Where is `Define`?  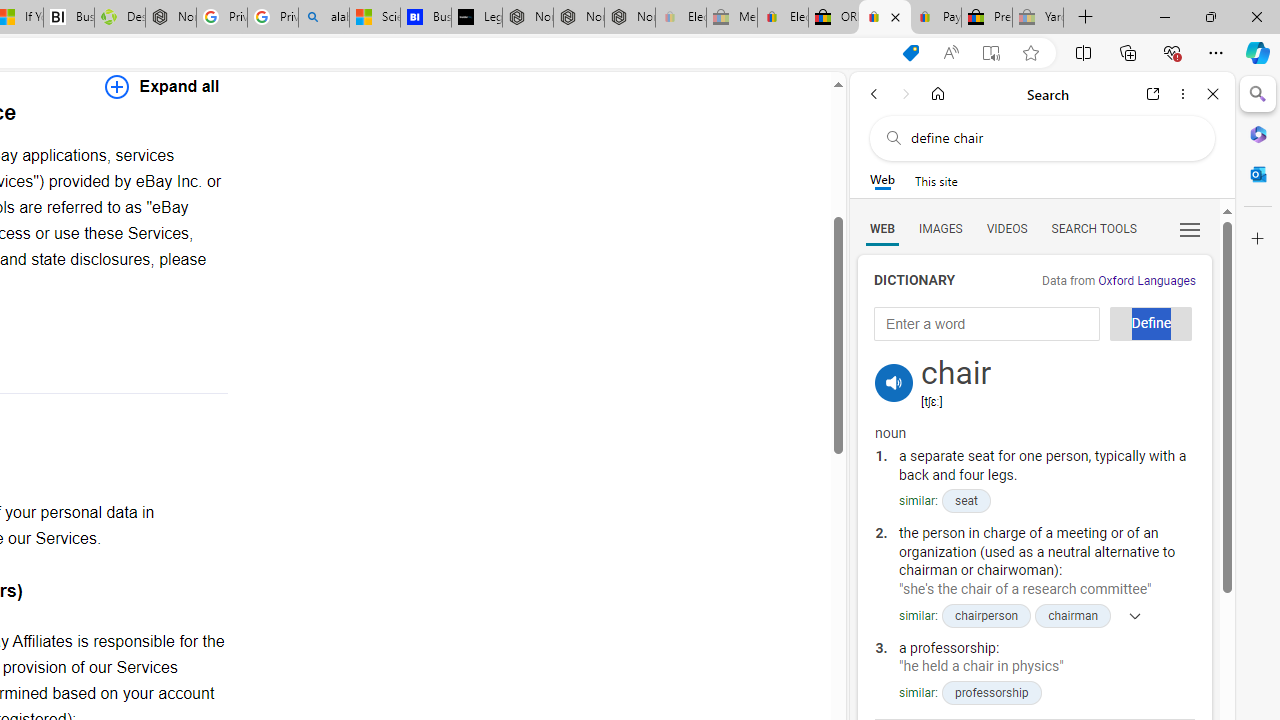 Define is located at coordinates (1150, 324).